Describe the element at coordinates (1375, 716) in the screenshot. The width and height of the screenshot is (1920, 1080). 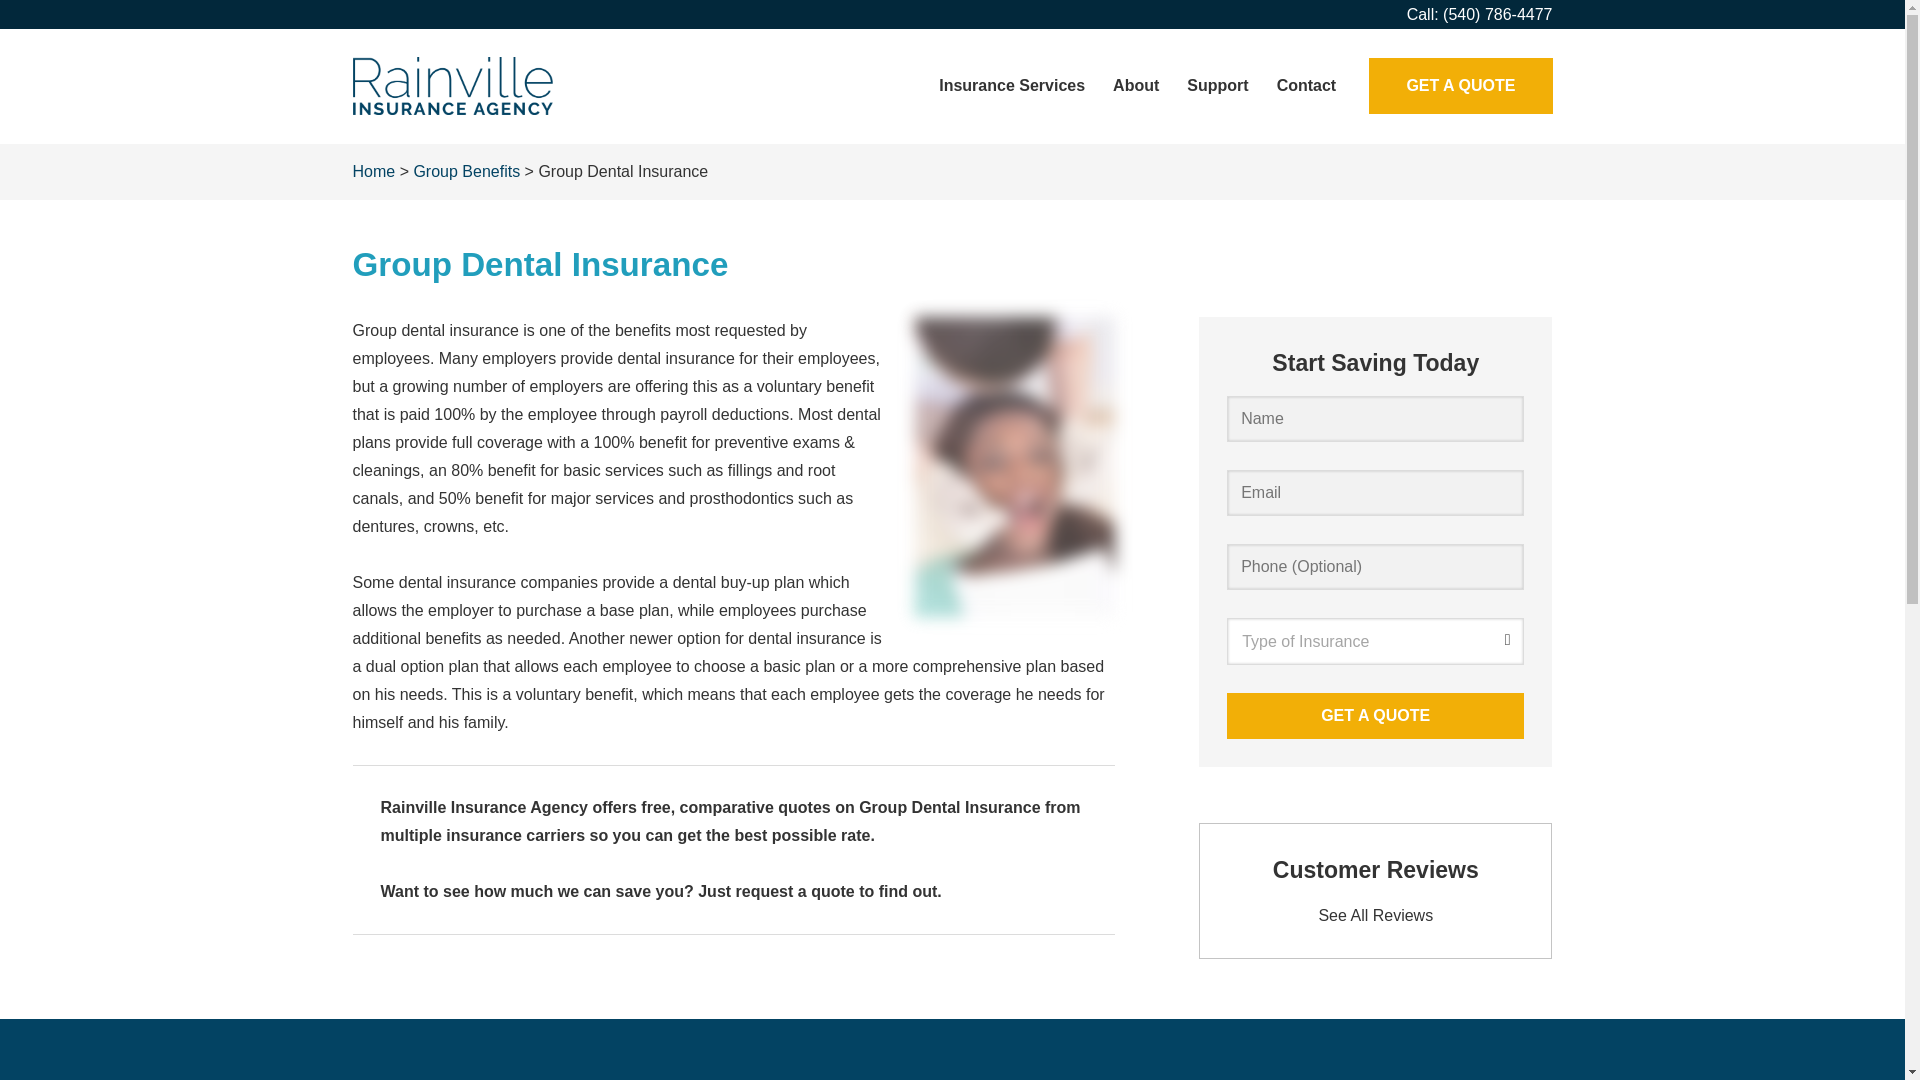
I see `Get A Quote` at that location.